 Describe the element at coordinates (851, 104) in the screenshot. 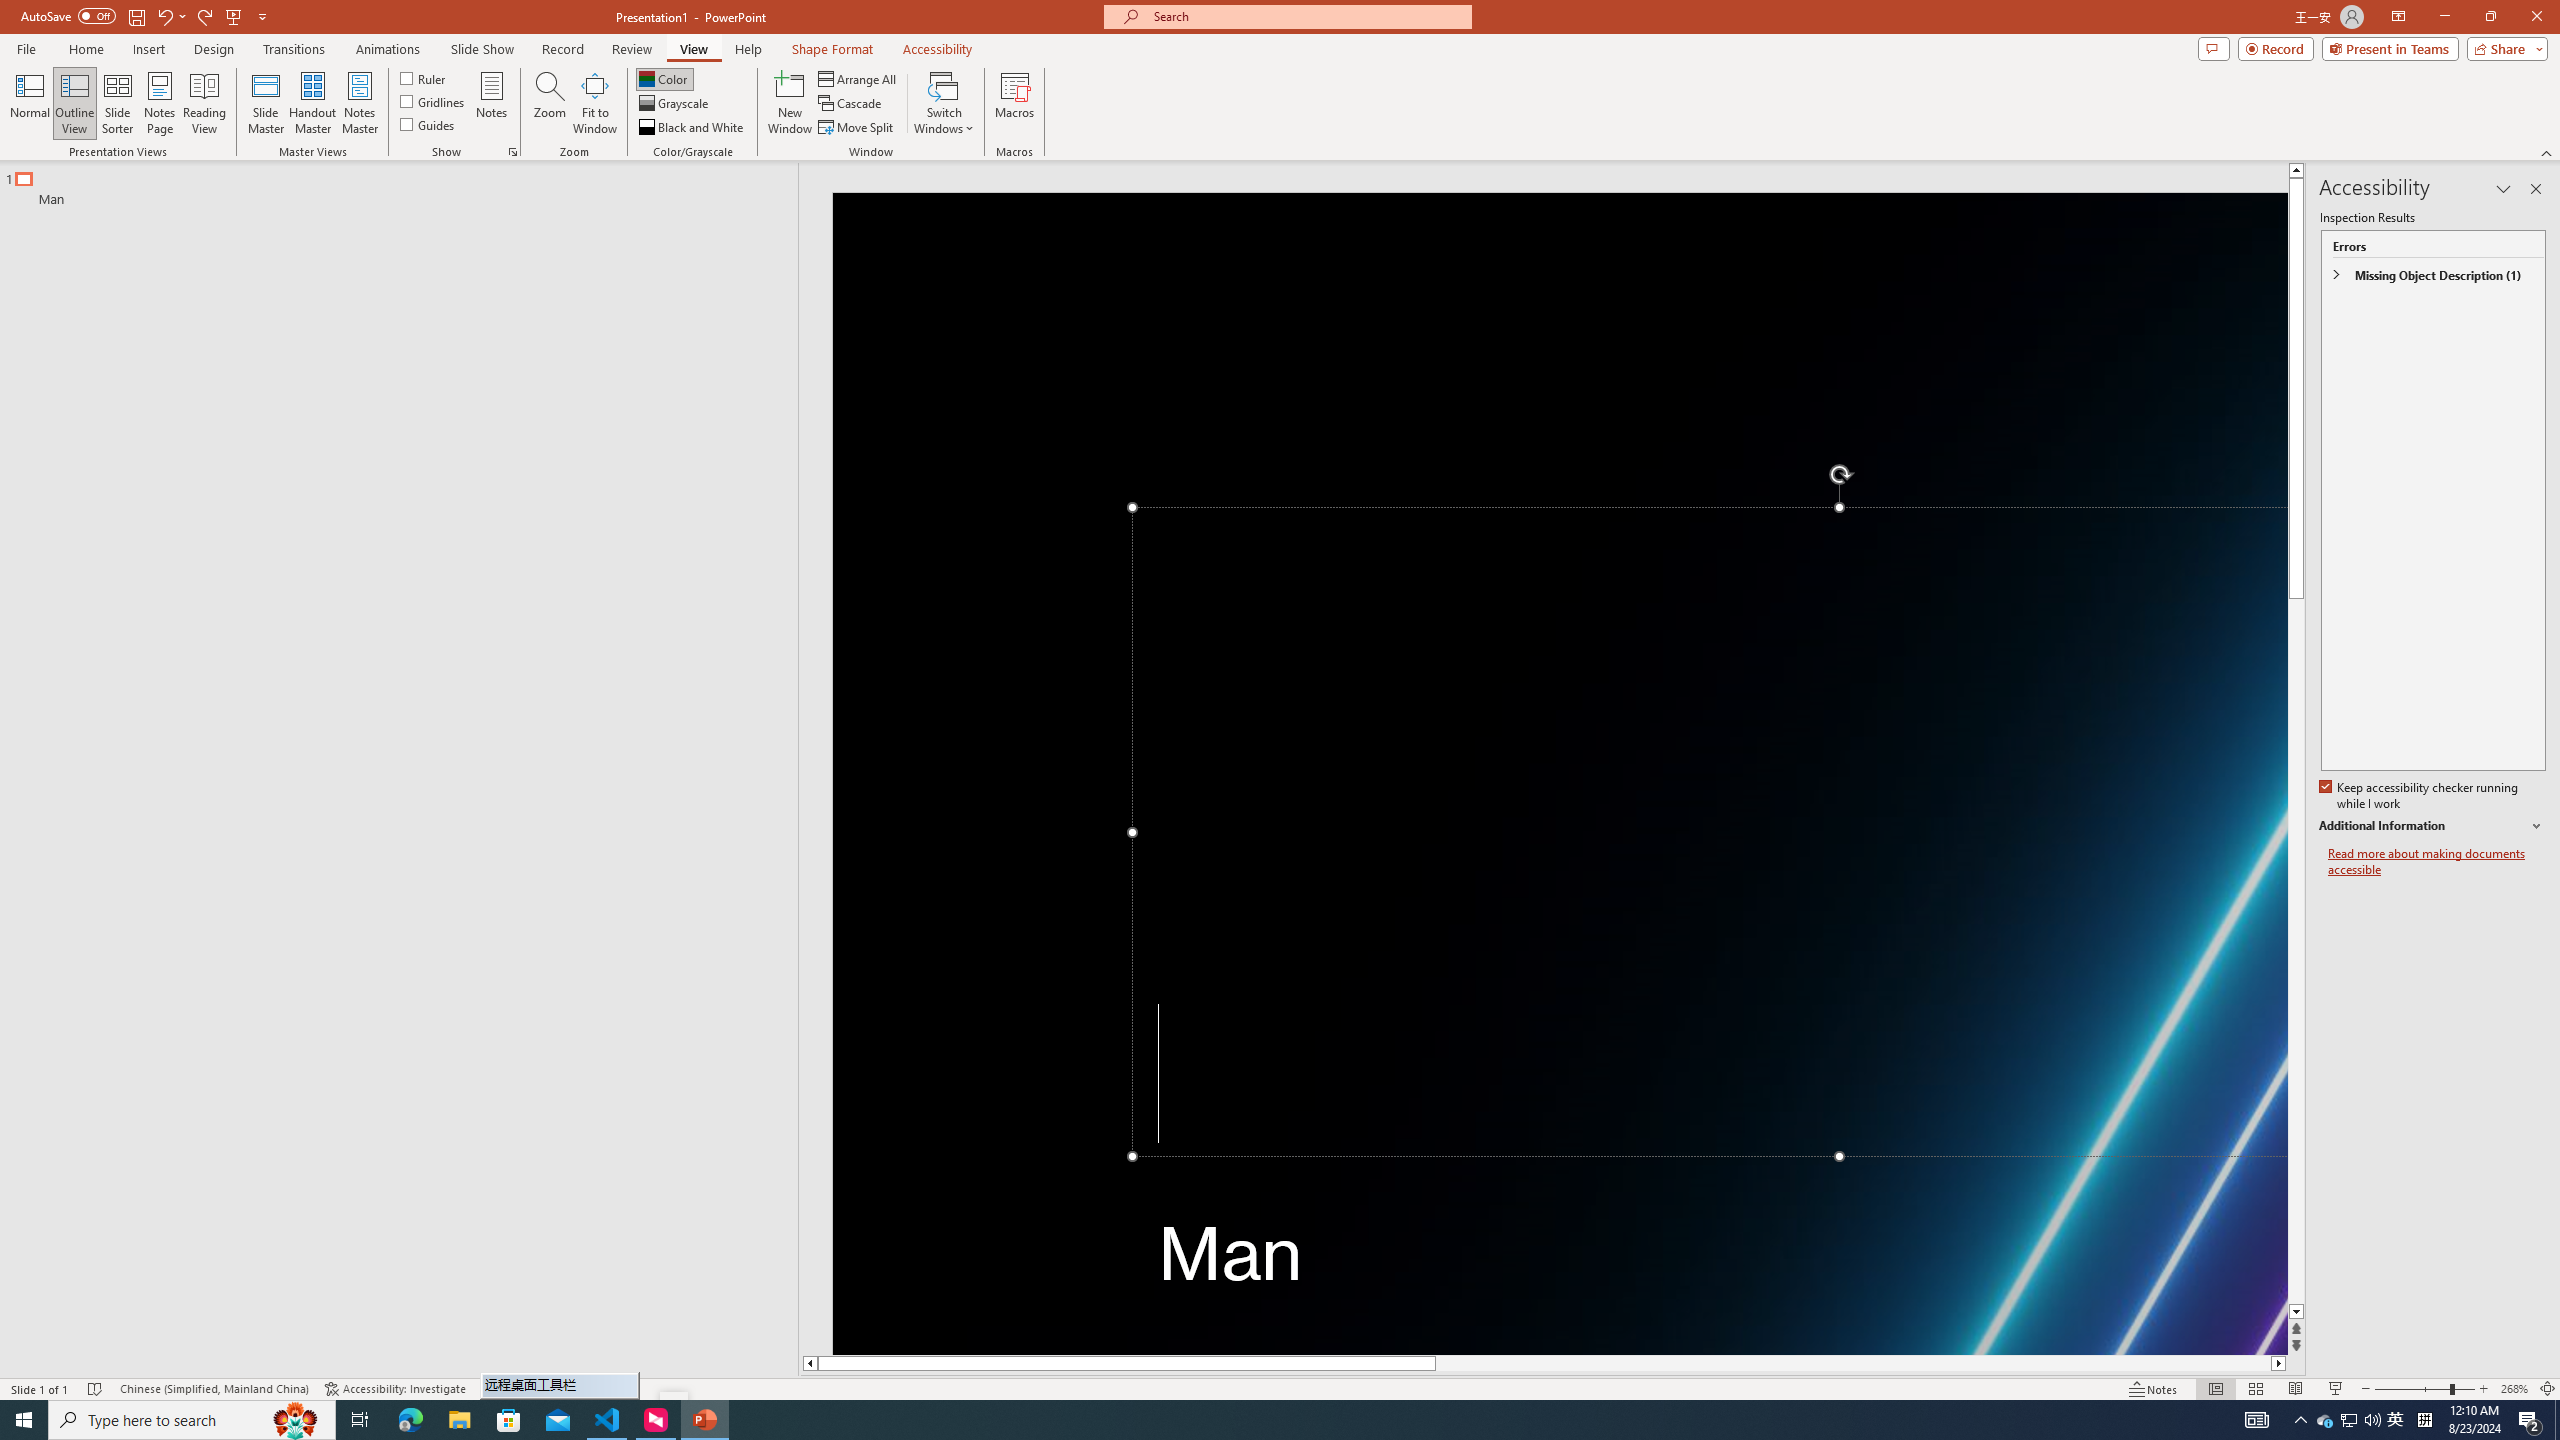

I see `Cascade` at that location.